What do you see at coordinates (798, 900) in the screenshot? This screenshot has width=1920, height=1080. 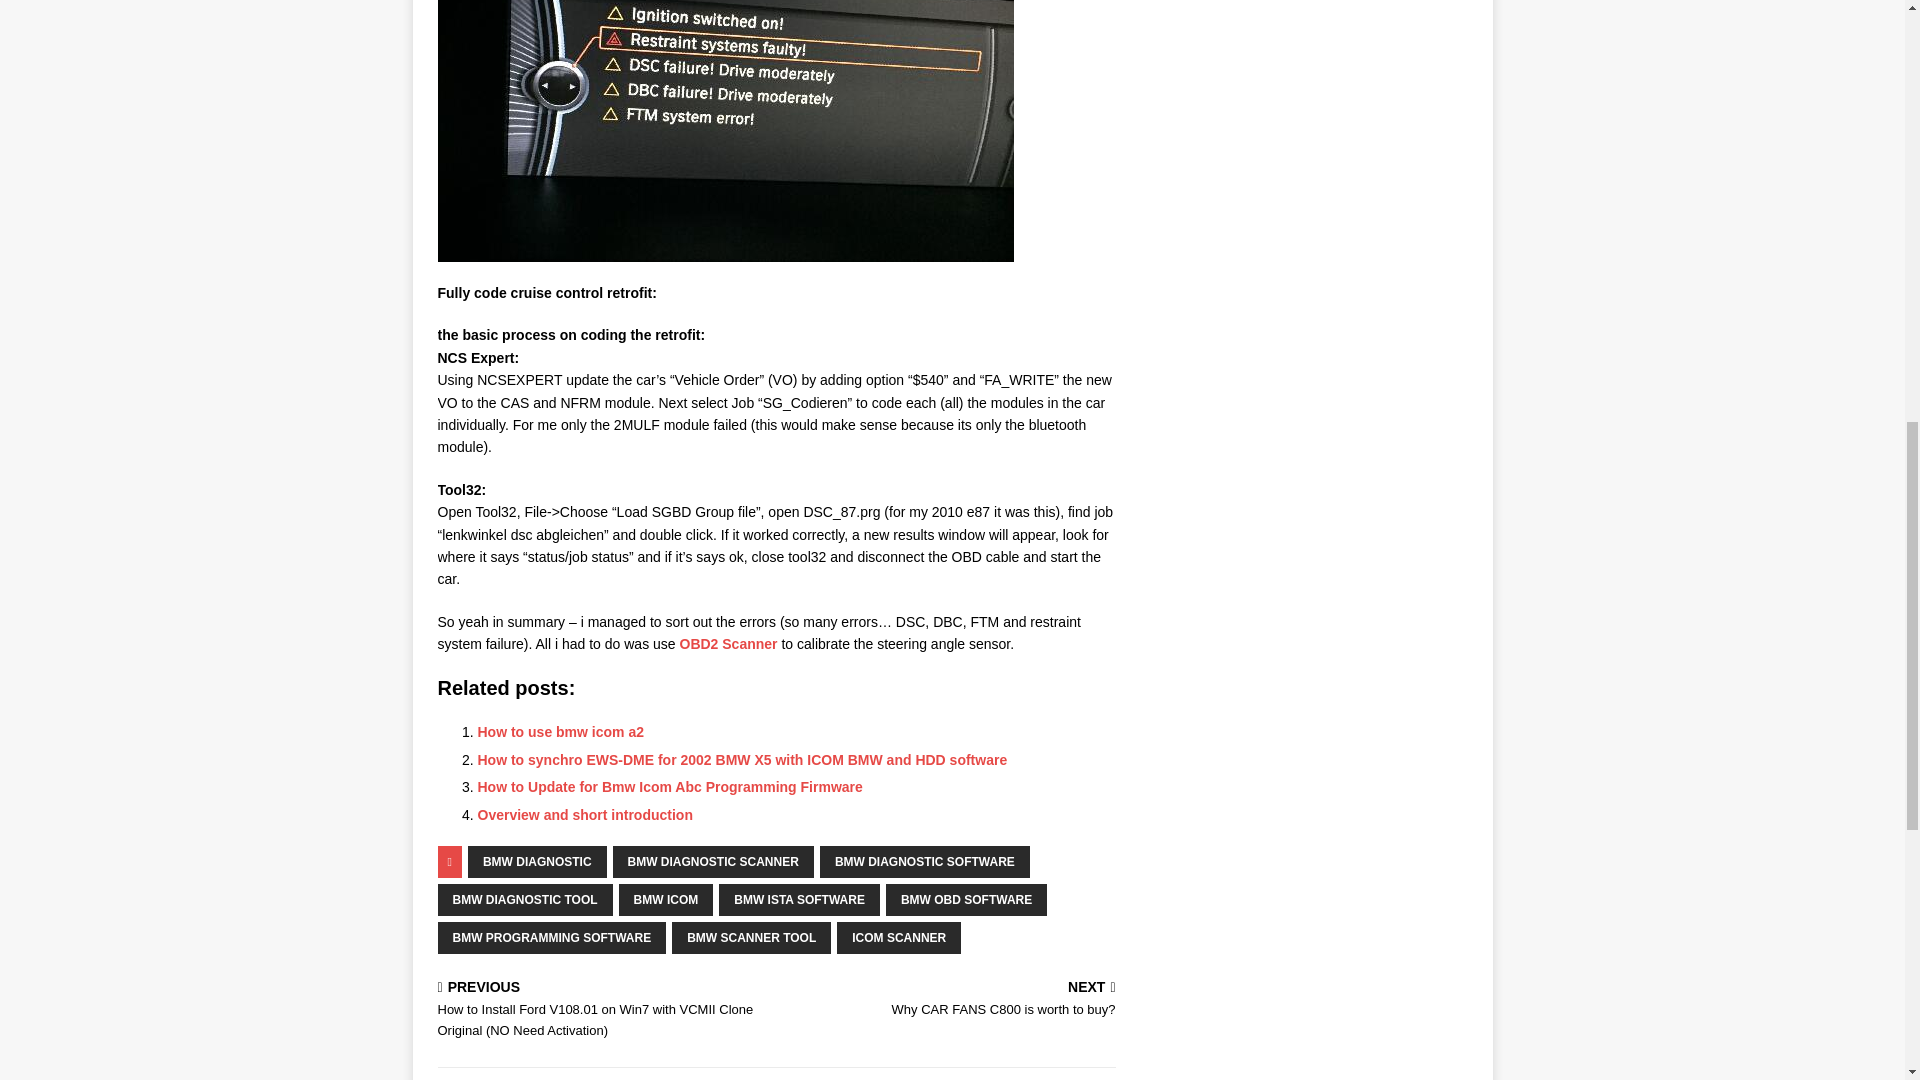 I see `BMW ISTA SOFTWARE` at bounding box center [798, 900].